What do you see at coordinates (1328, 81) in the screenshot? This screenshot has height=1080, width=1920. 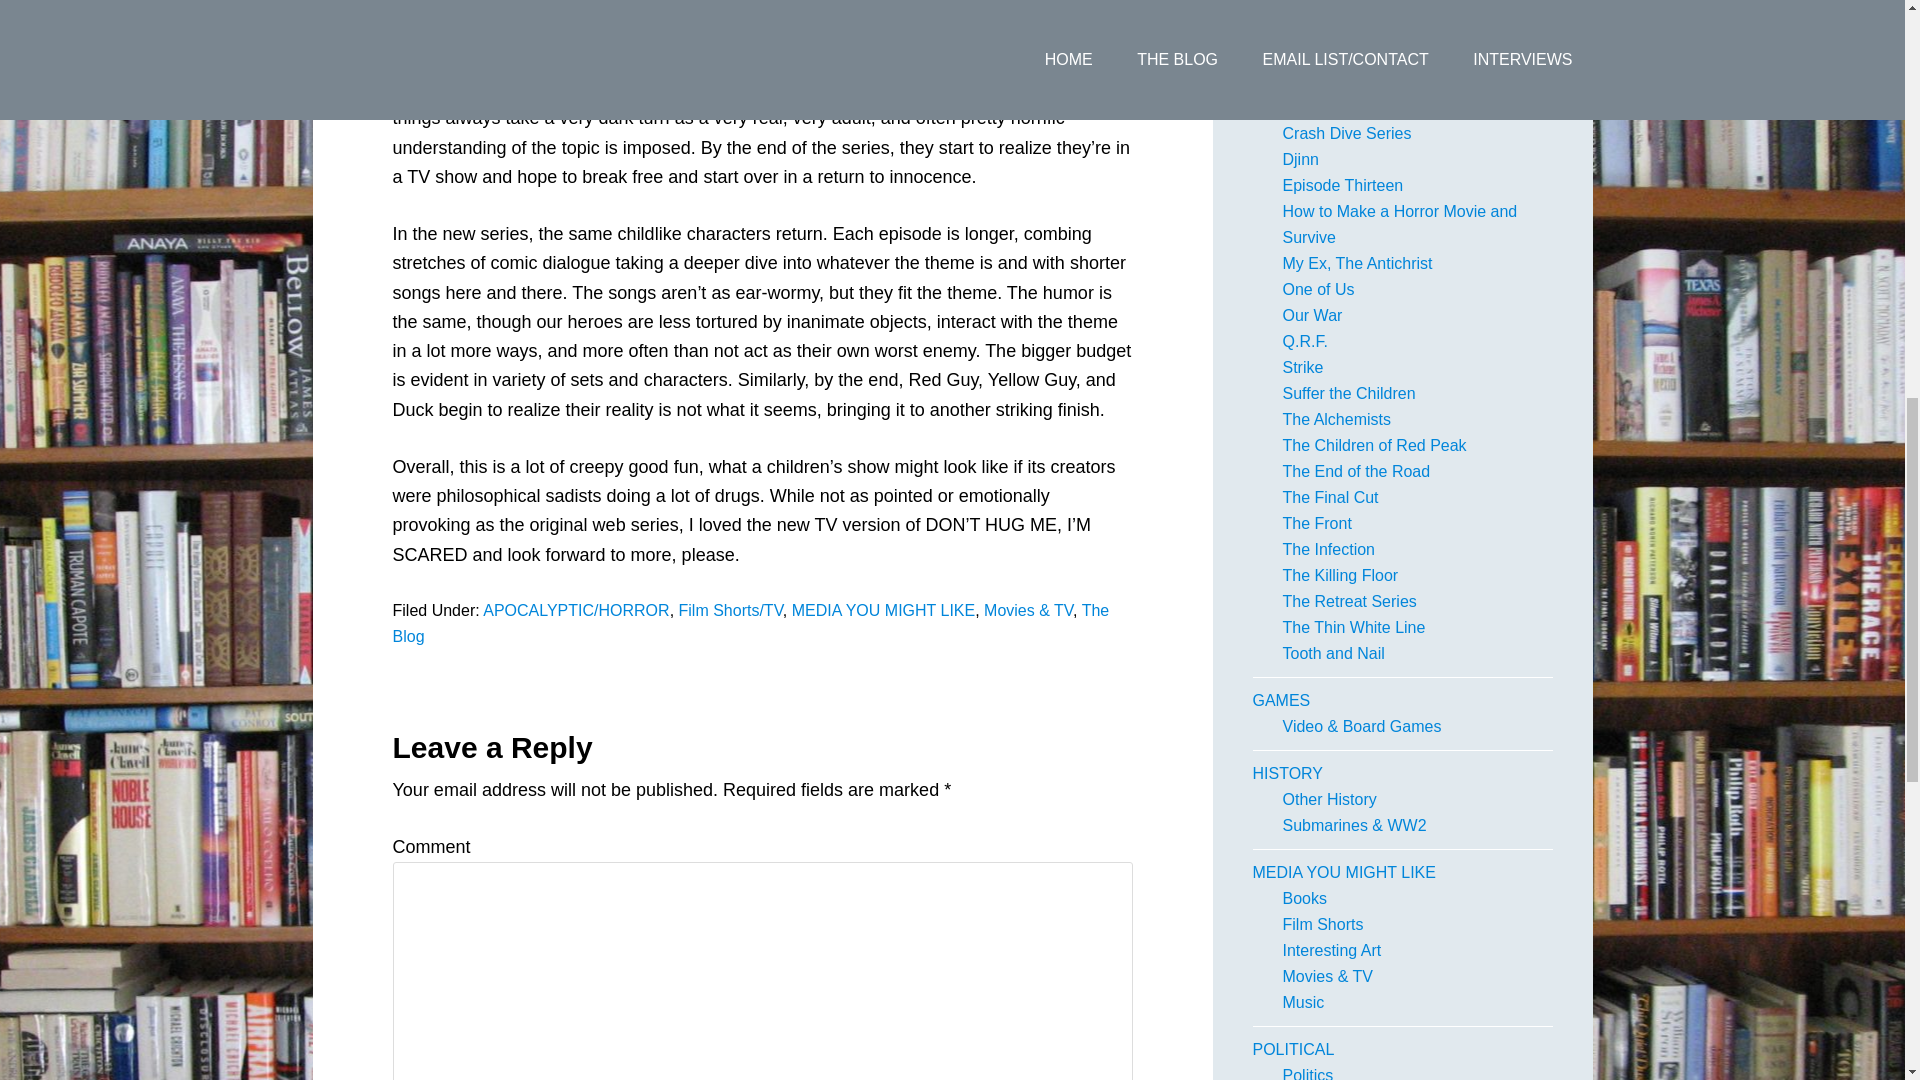 I see `Armor Series` at bounding box center [1328, 81].